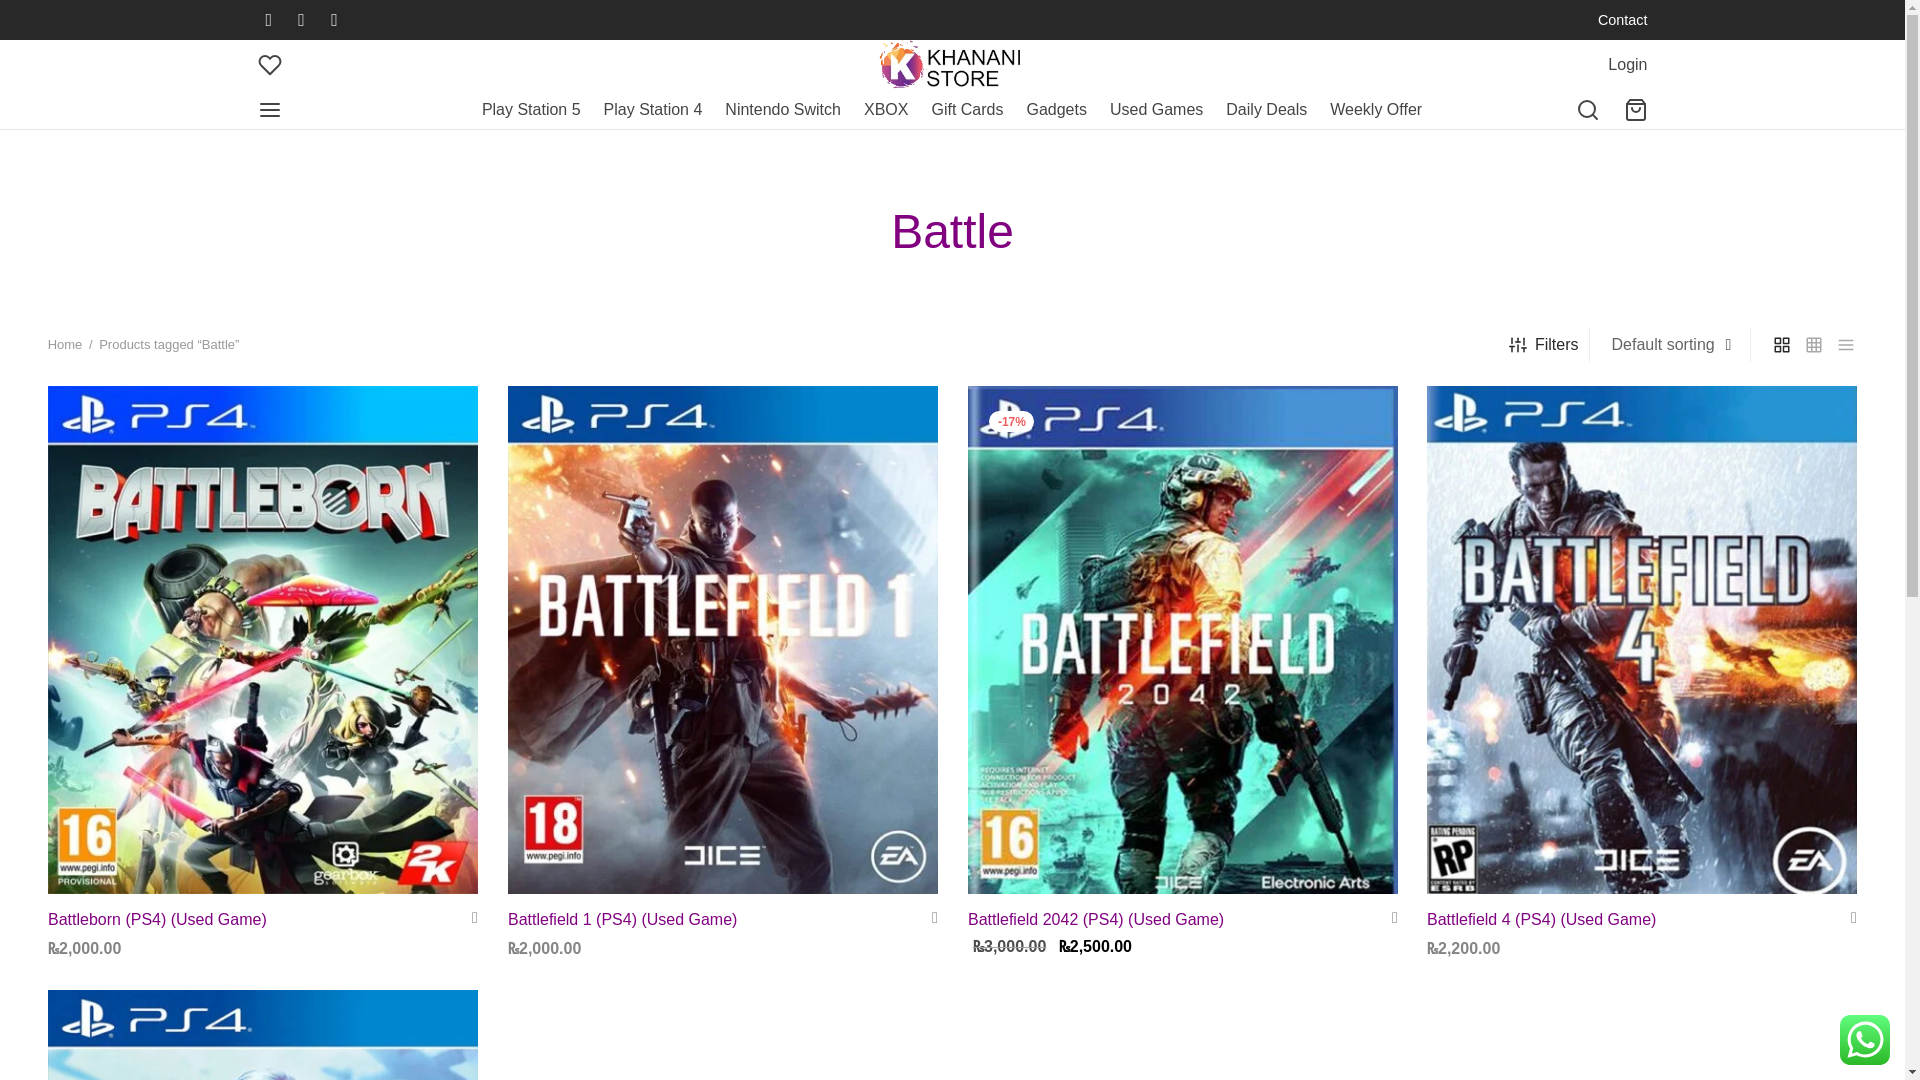  What do you see at coordinates (1156, 110) in the screenshot?
I see `Used Games` at bounding box center [1156, 110].